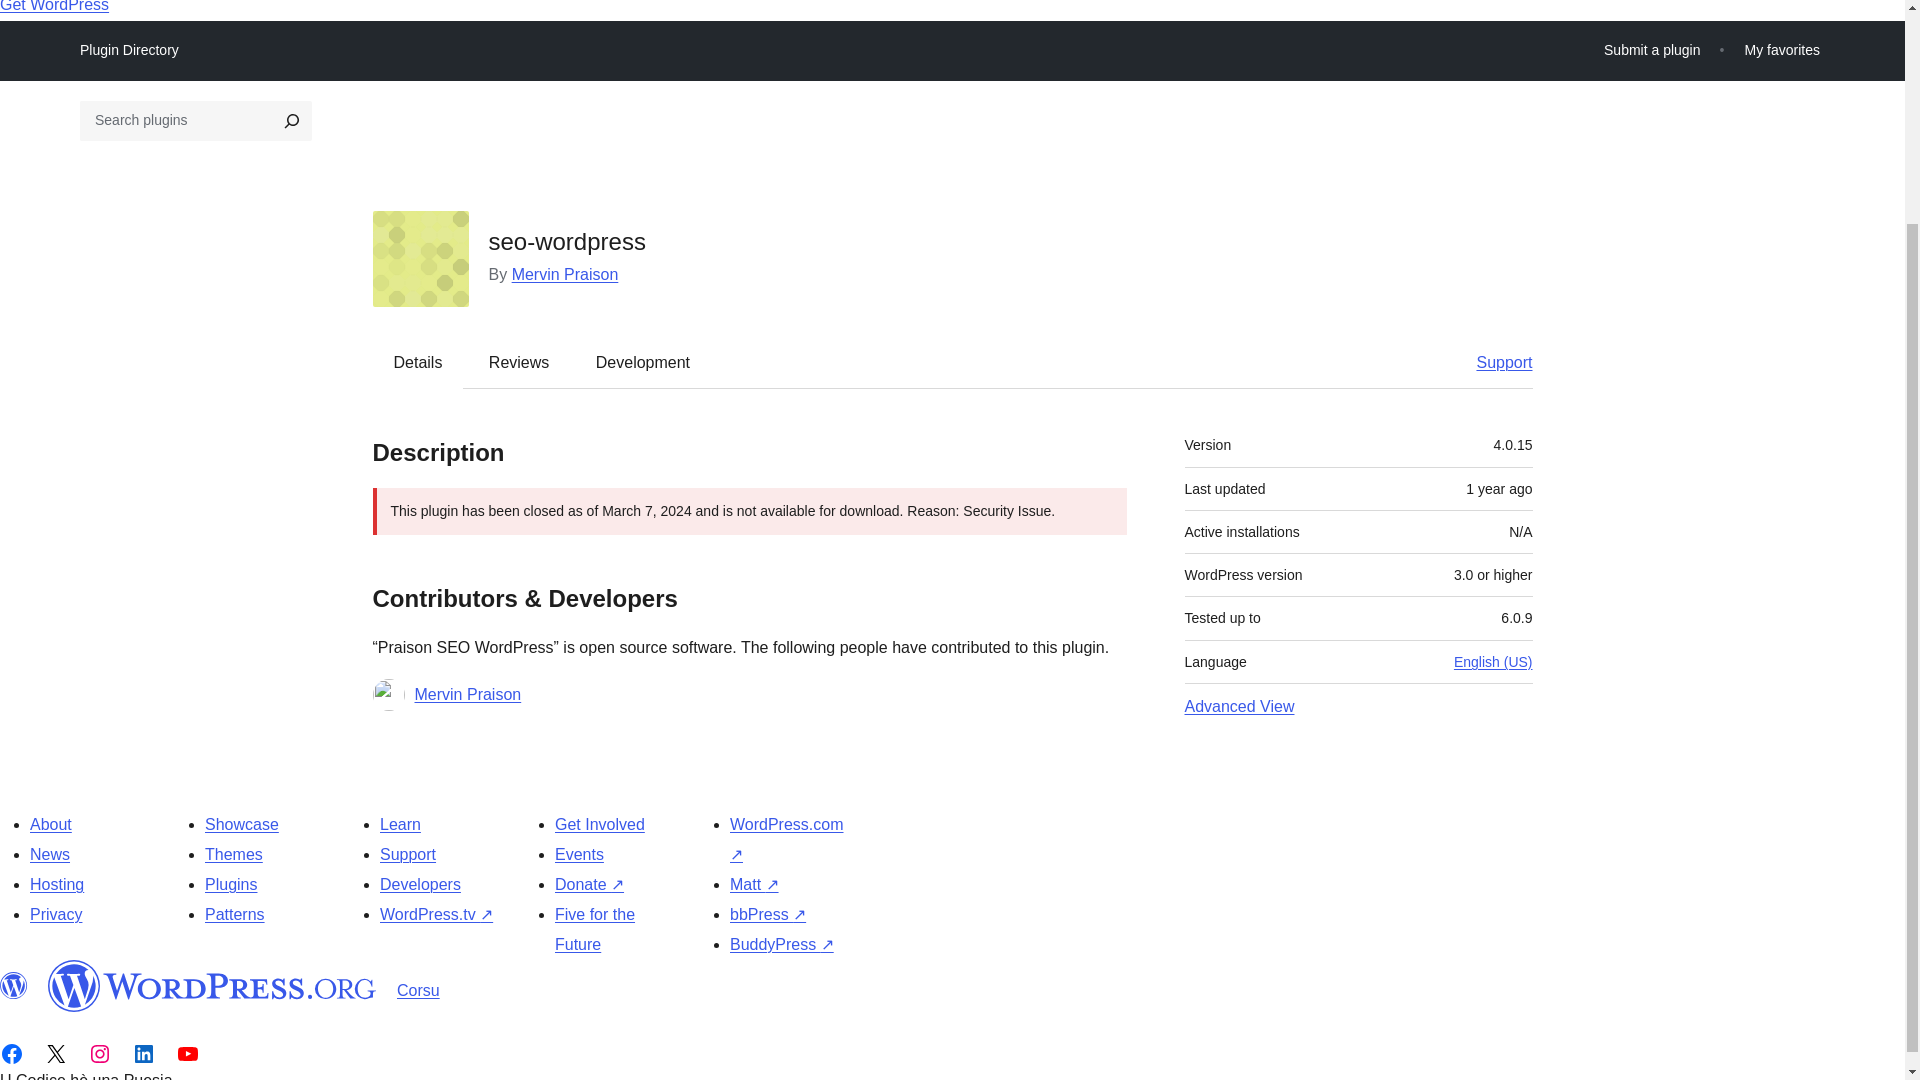 The image size is (1920, 1080). What do you see at coordinates (14, 986) in the screenshot?
I see `WordPress.org` at bounding box center [14, 986].